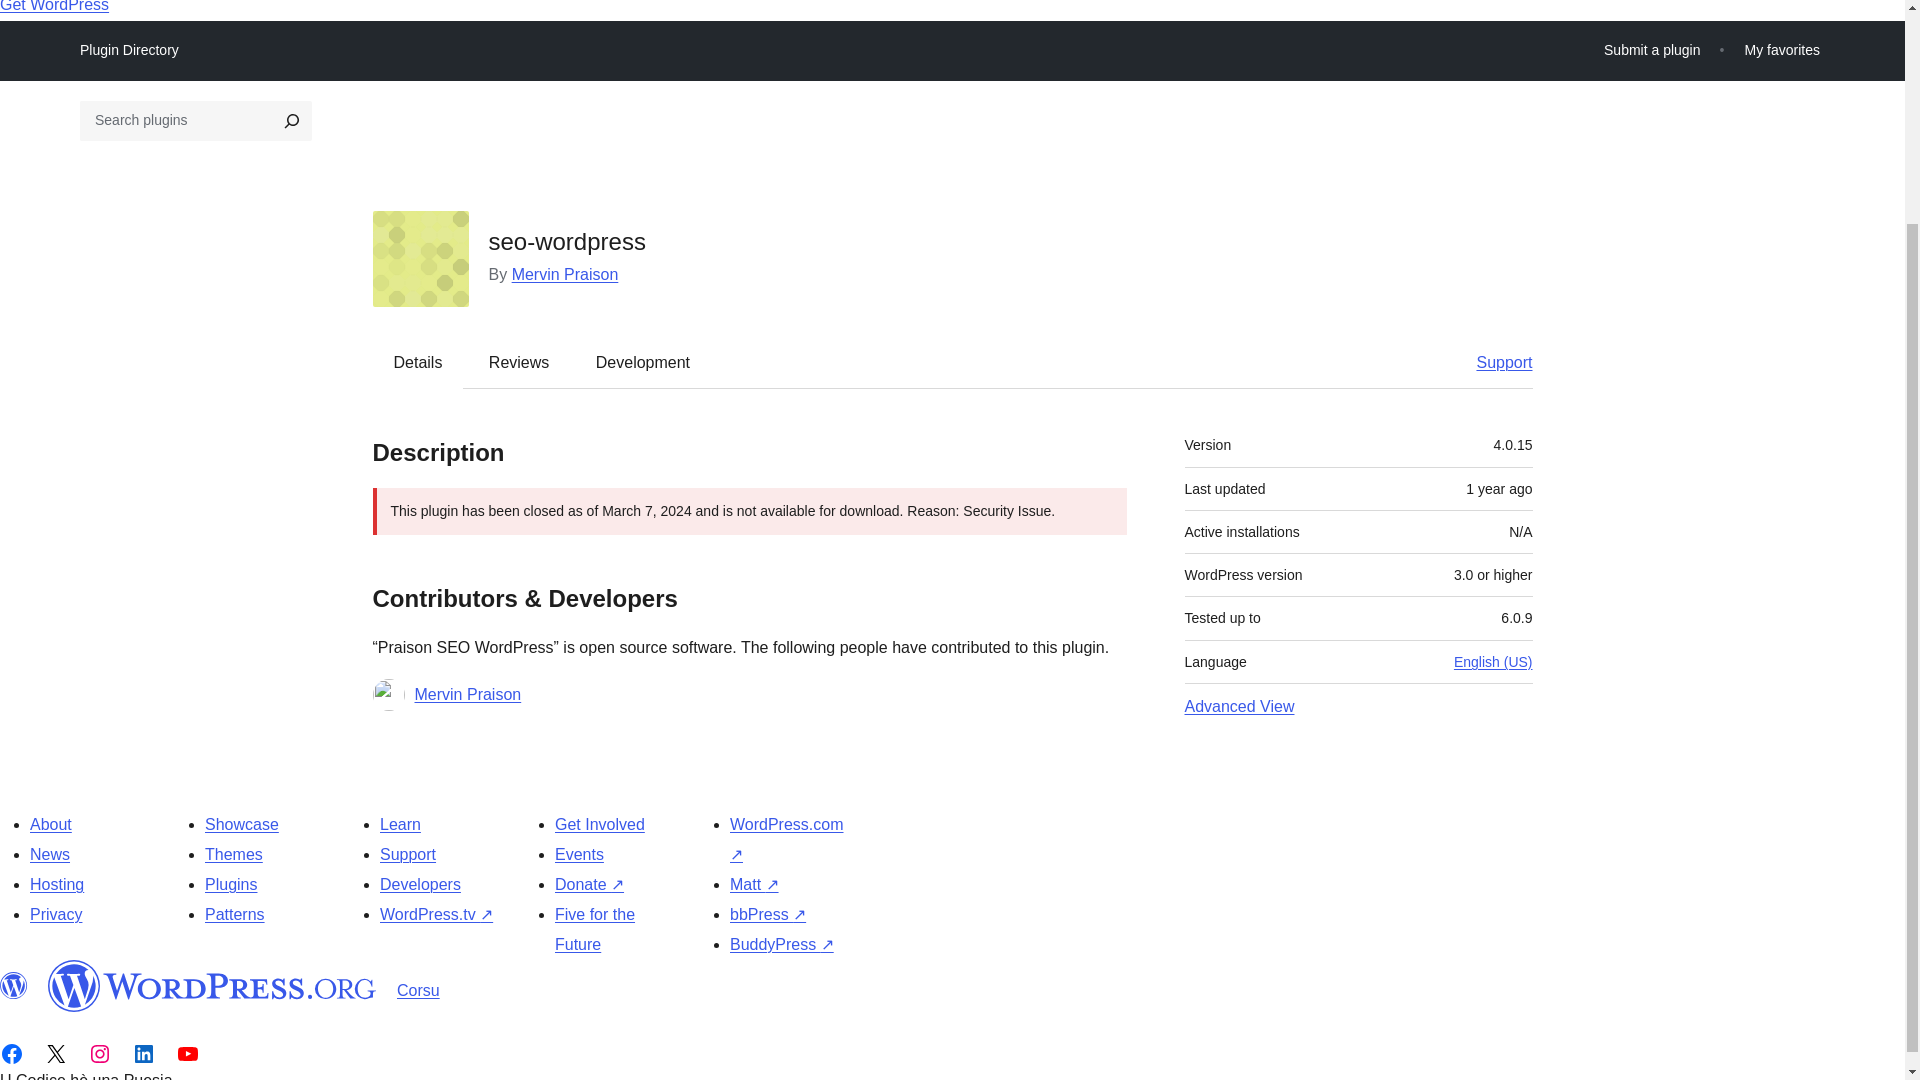 The image size is (1920, 1080). What do you see at coordinates (14, 986) in the screenshot?
I see `WordPress.org` at bounding box center [14, 986].